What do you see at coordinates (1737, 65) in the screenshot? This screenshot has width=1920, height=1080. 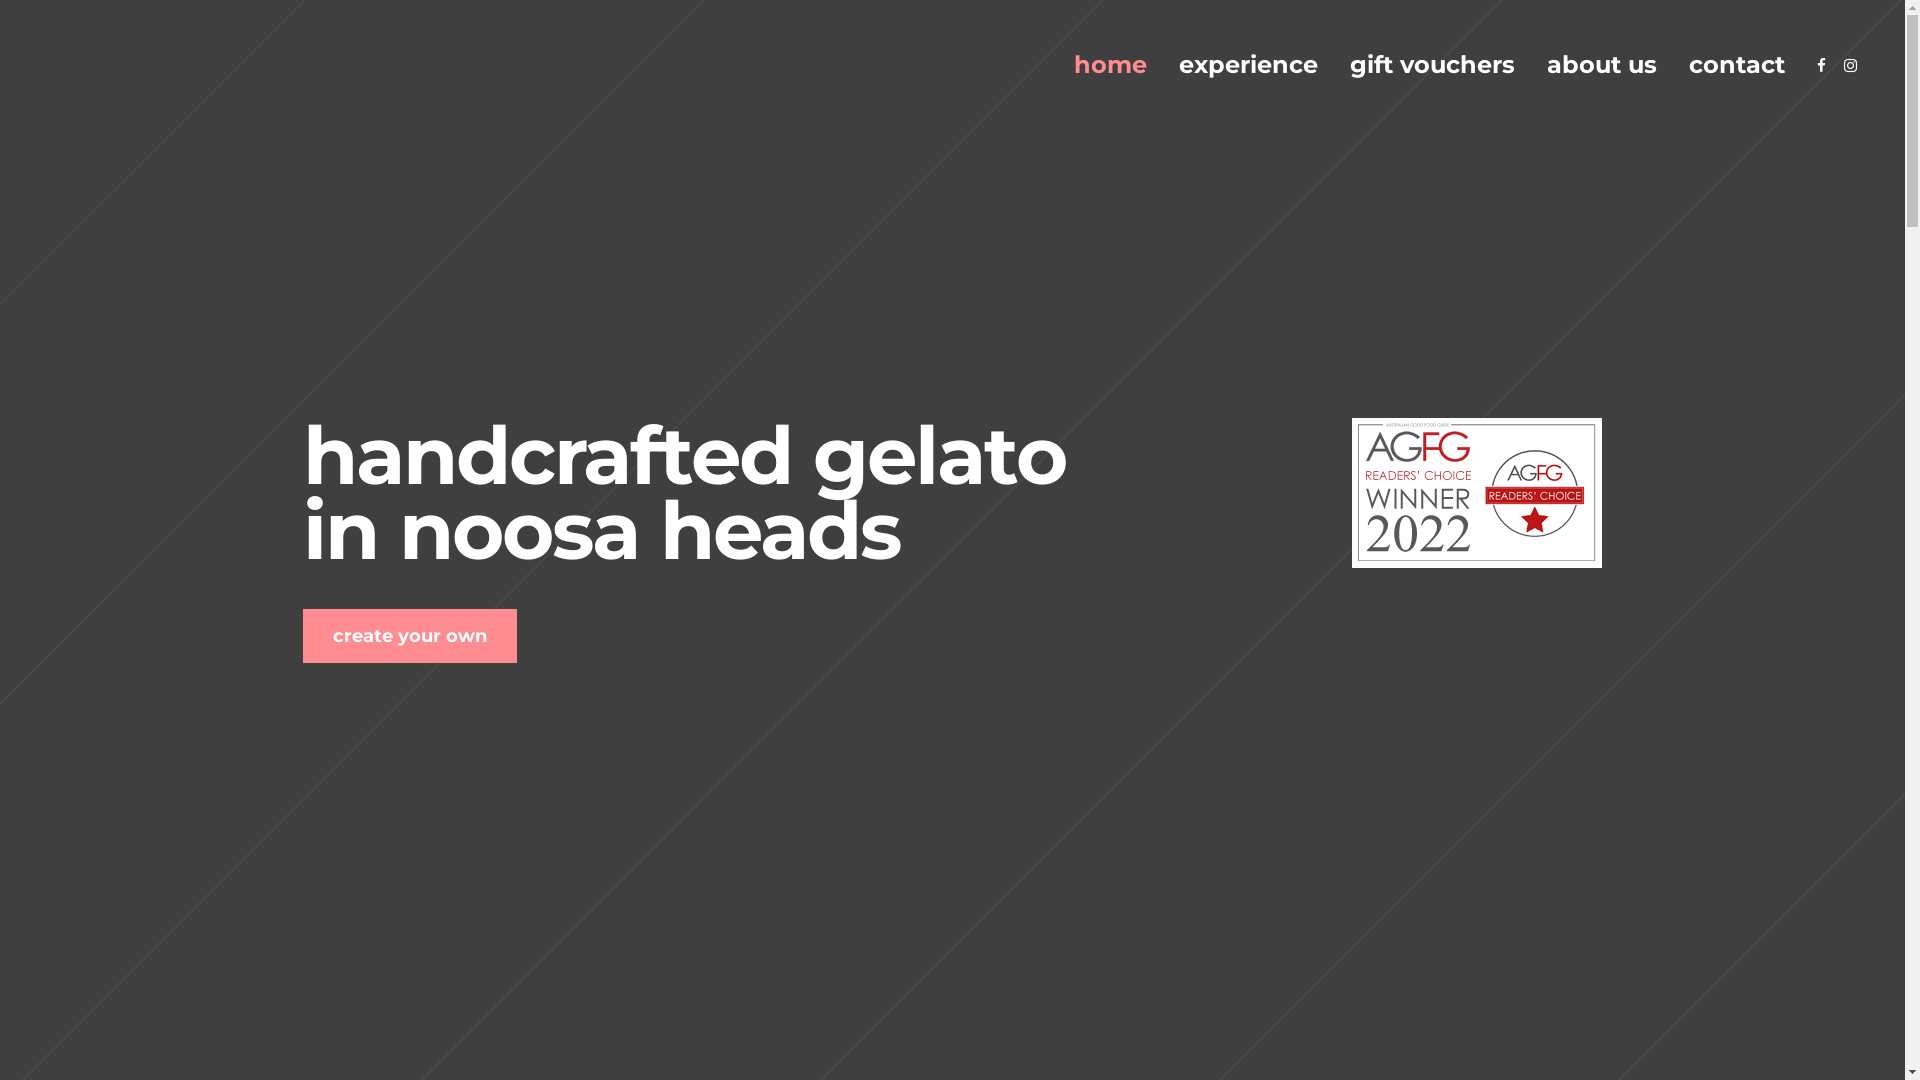 I see `contact` at bounding box center [1737, 65].